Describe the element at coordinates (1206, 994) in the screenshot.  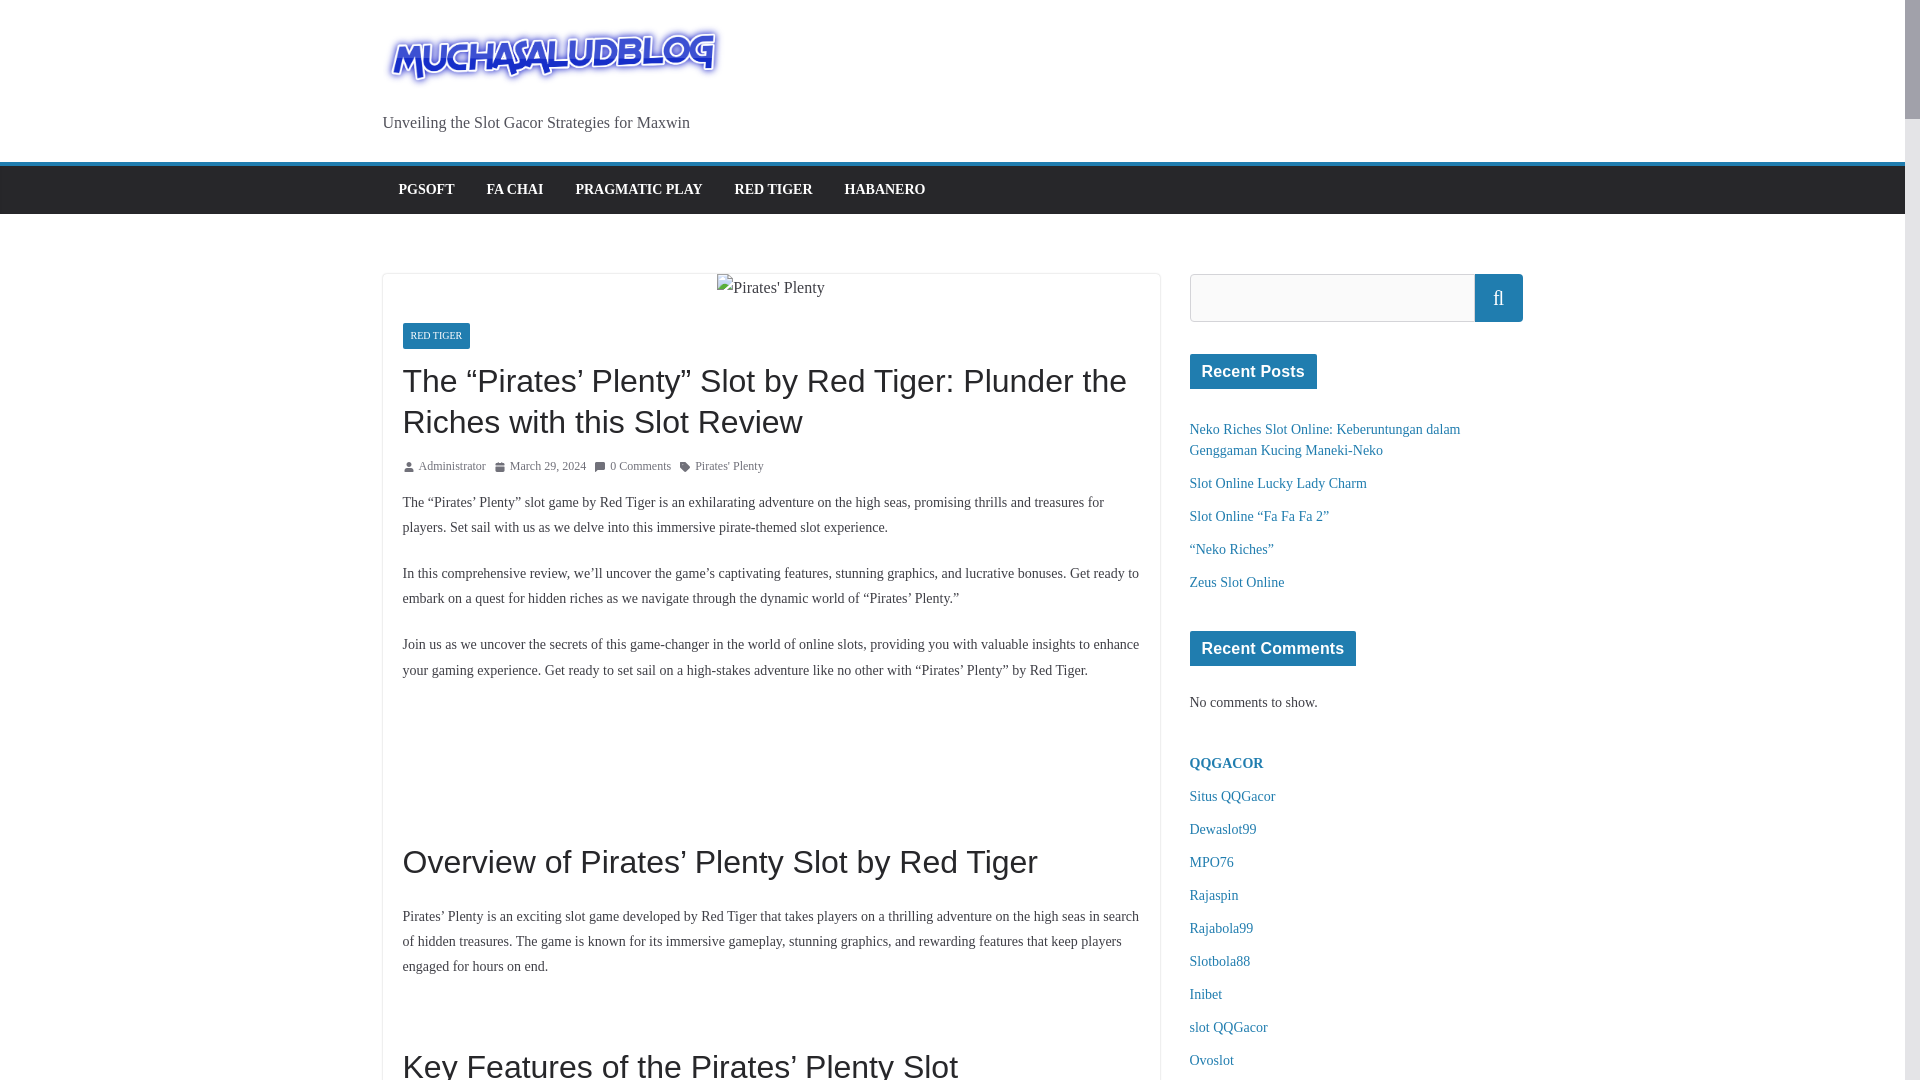
I see `Inibet` at that location.